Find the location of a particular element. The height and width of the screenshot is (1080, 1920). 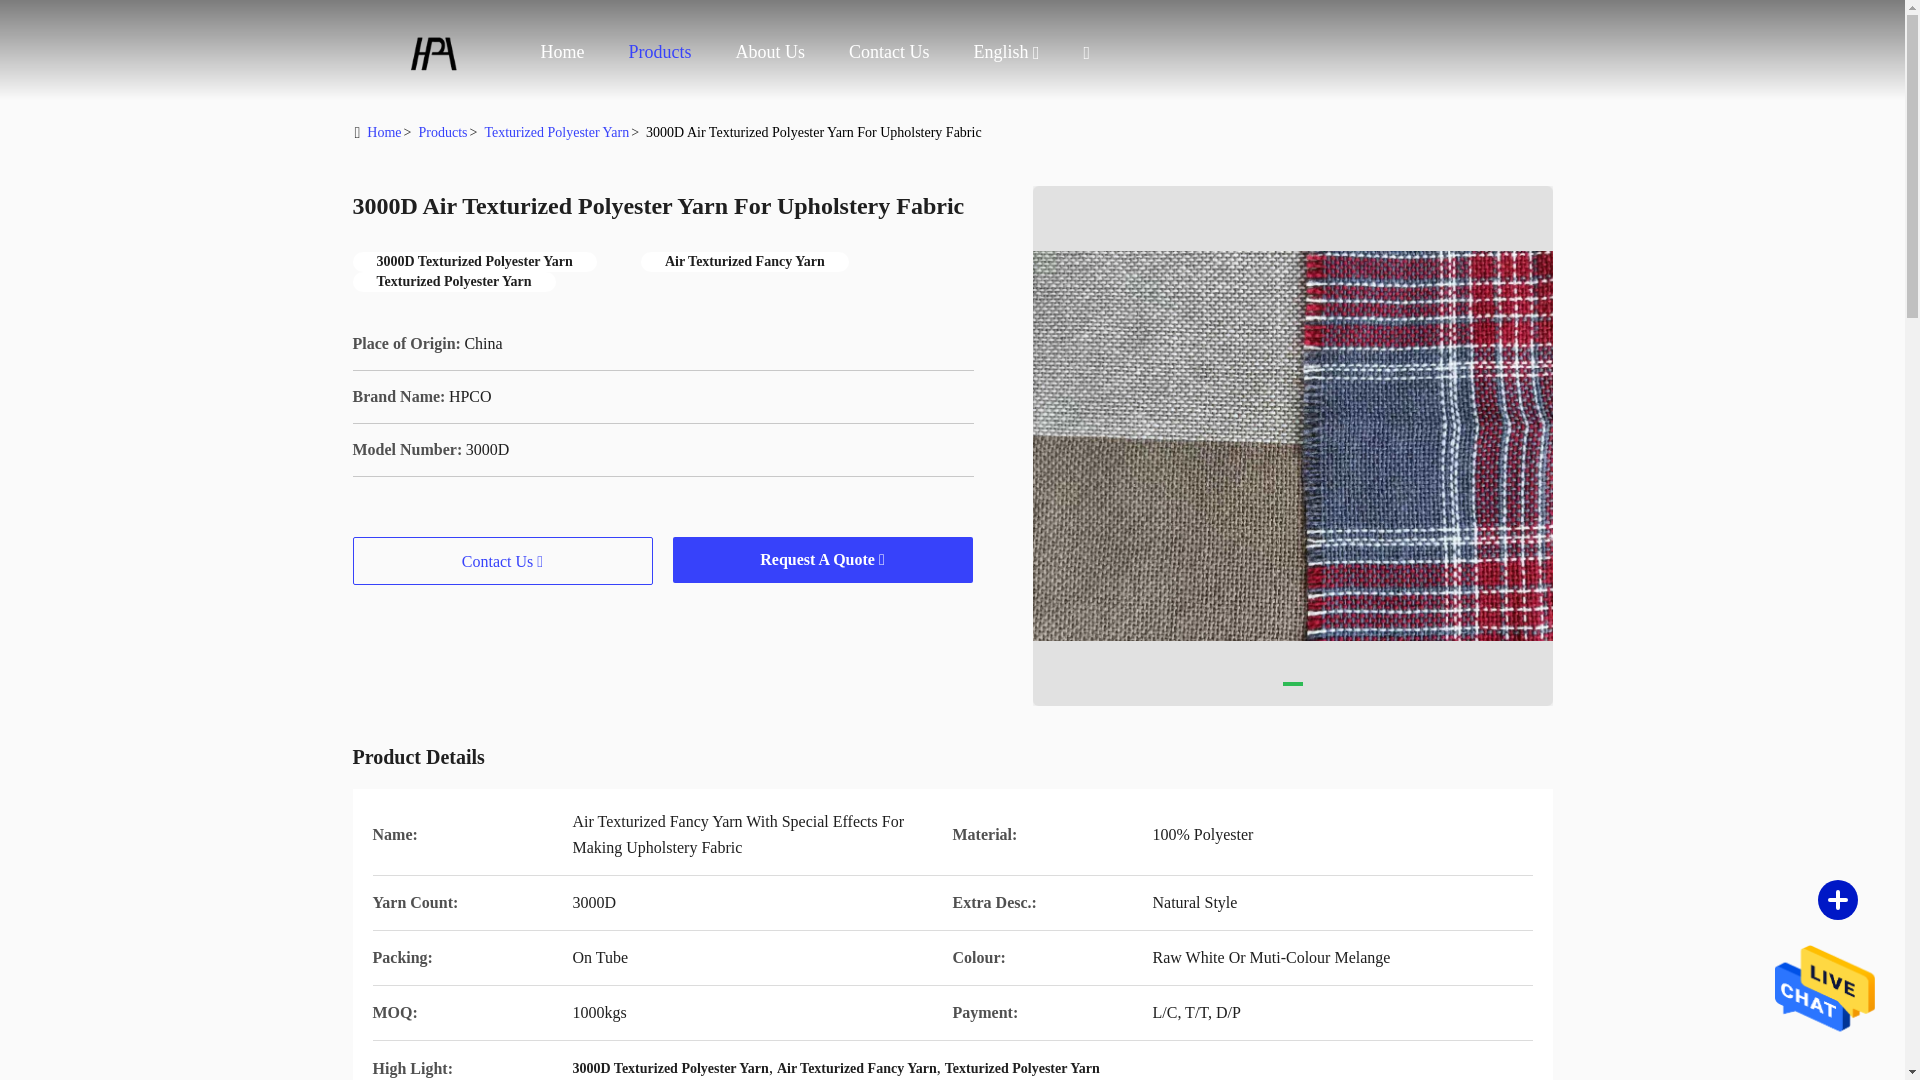

Contact Us is located at coordinates (888, 52).